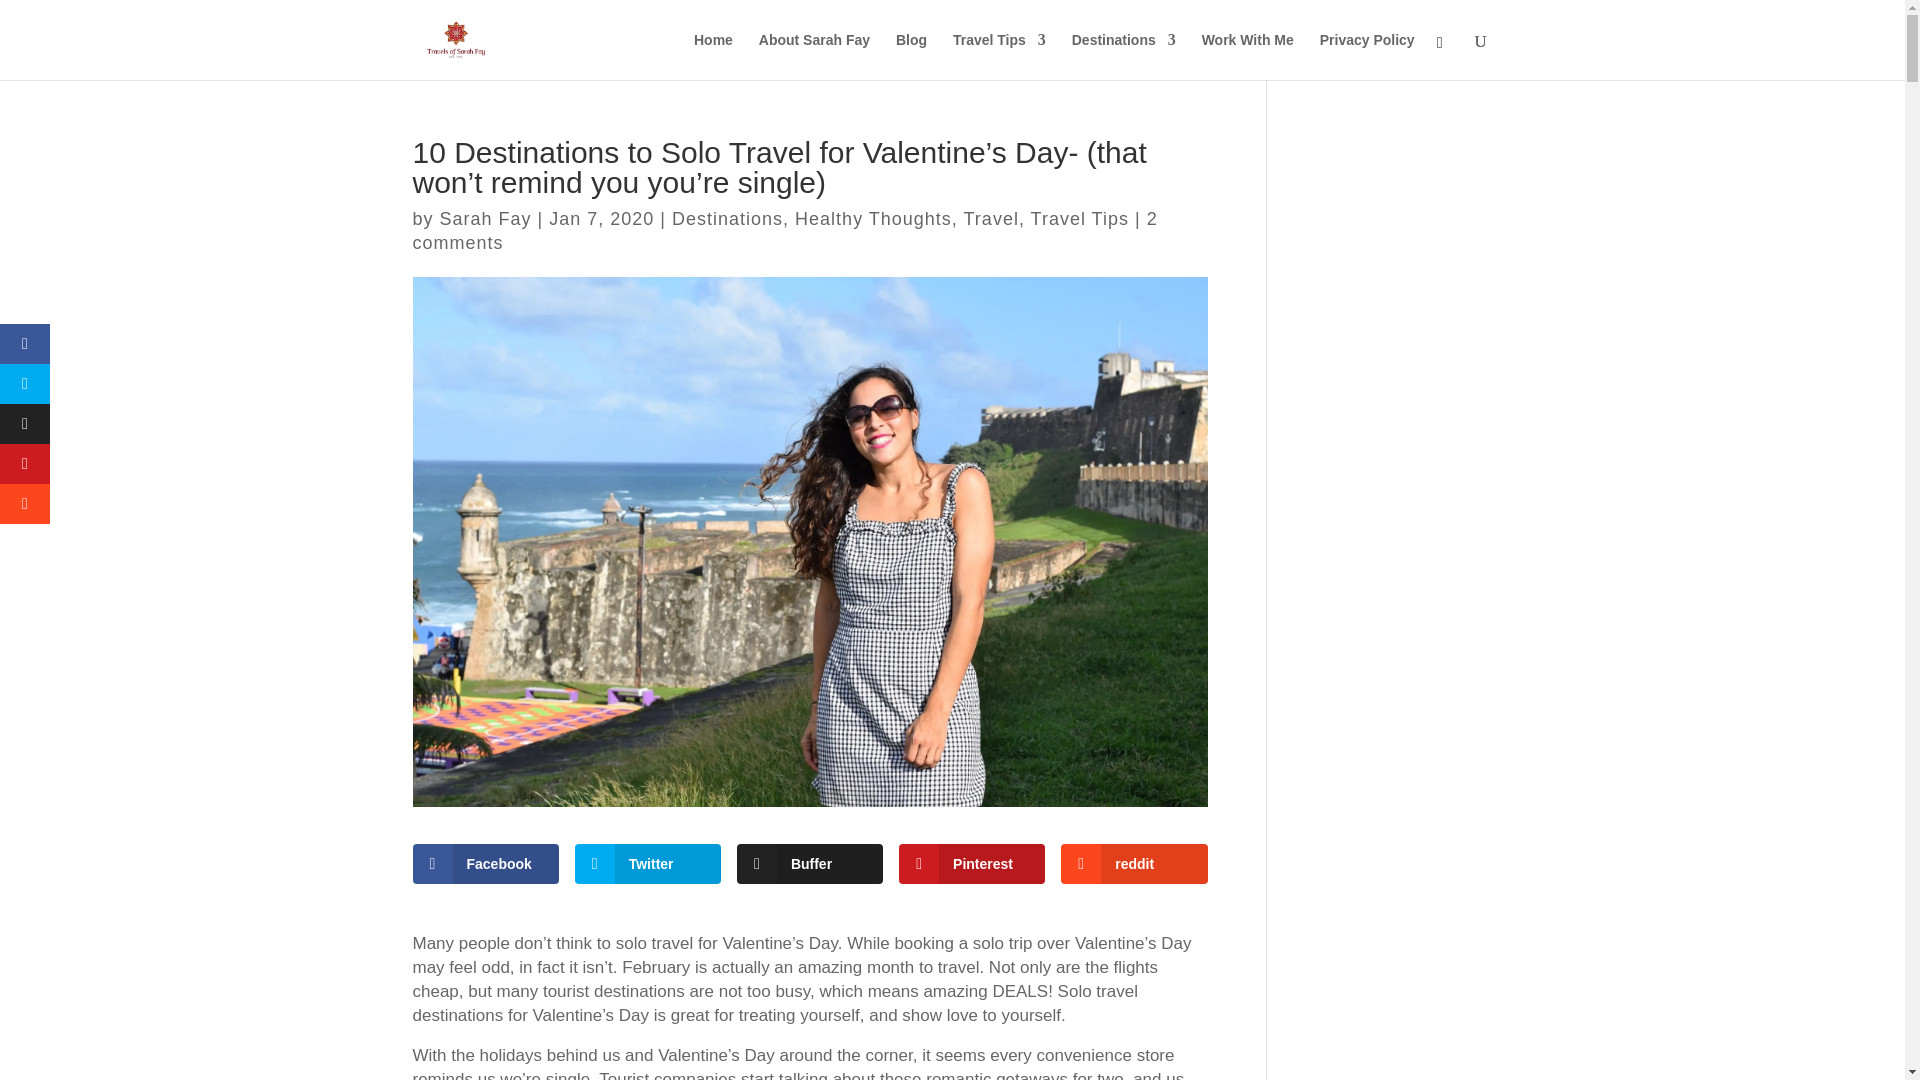 Image resolution: width=1920 pixels, height=1080 pixels. I want to click on About Sarah Fay, so click(814, 56).